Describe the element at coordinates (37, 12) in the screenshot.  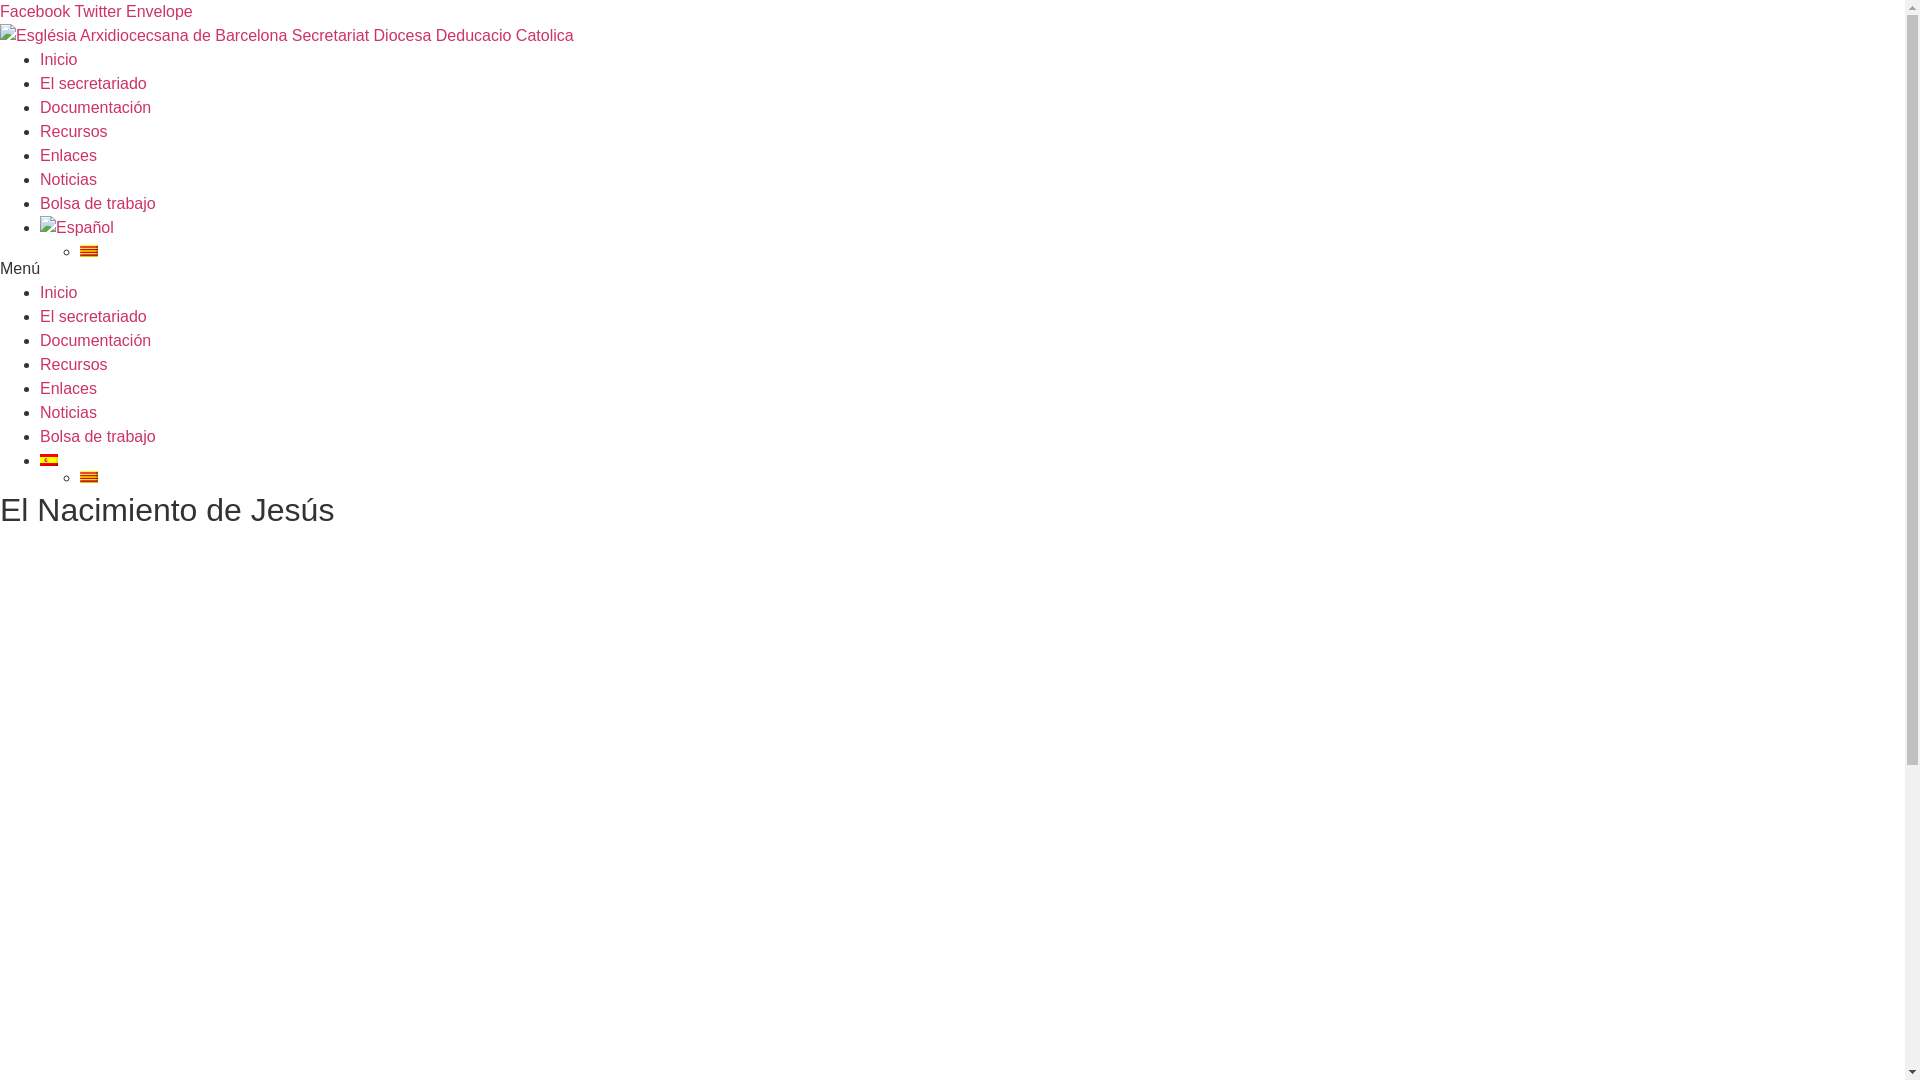
I see `Facebook` at that location.